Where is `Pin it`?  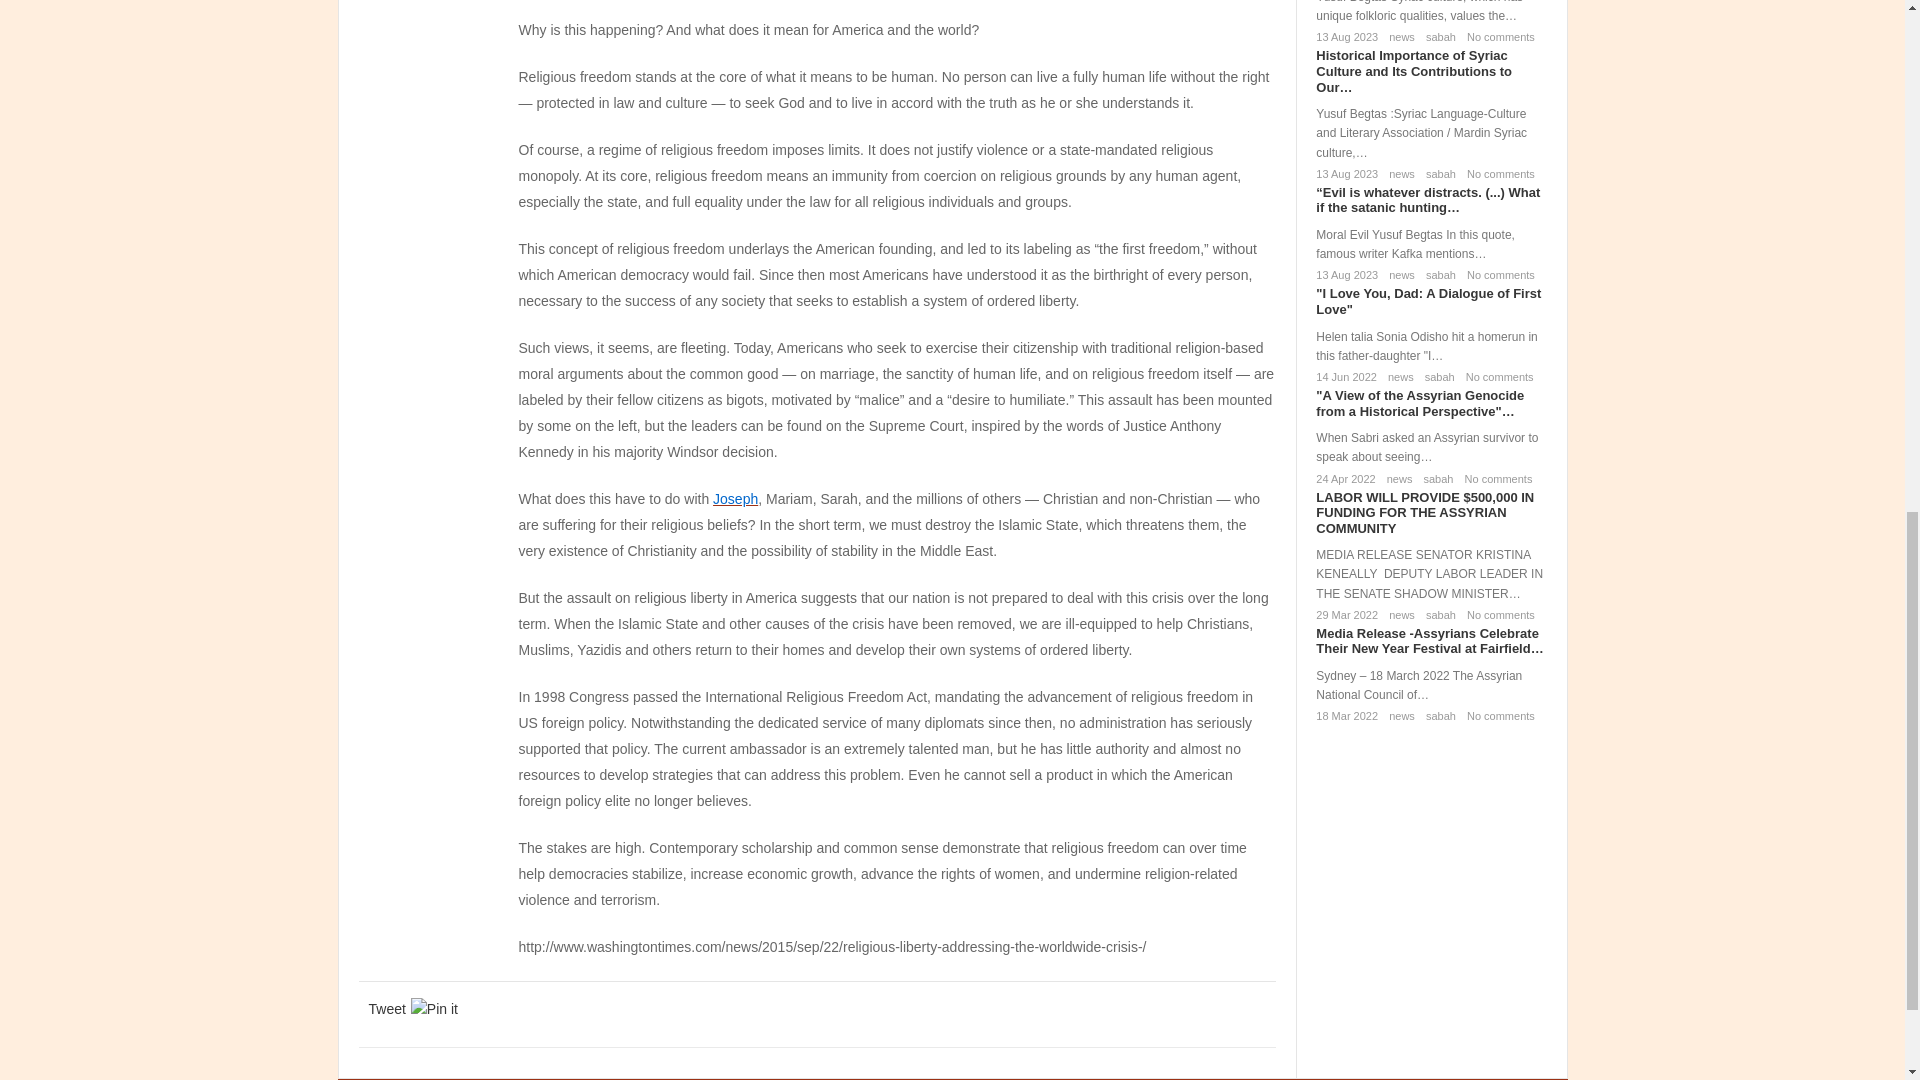 Pin it is located at coordinates (434, 1008).